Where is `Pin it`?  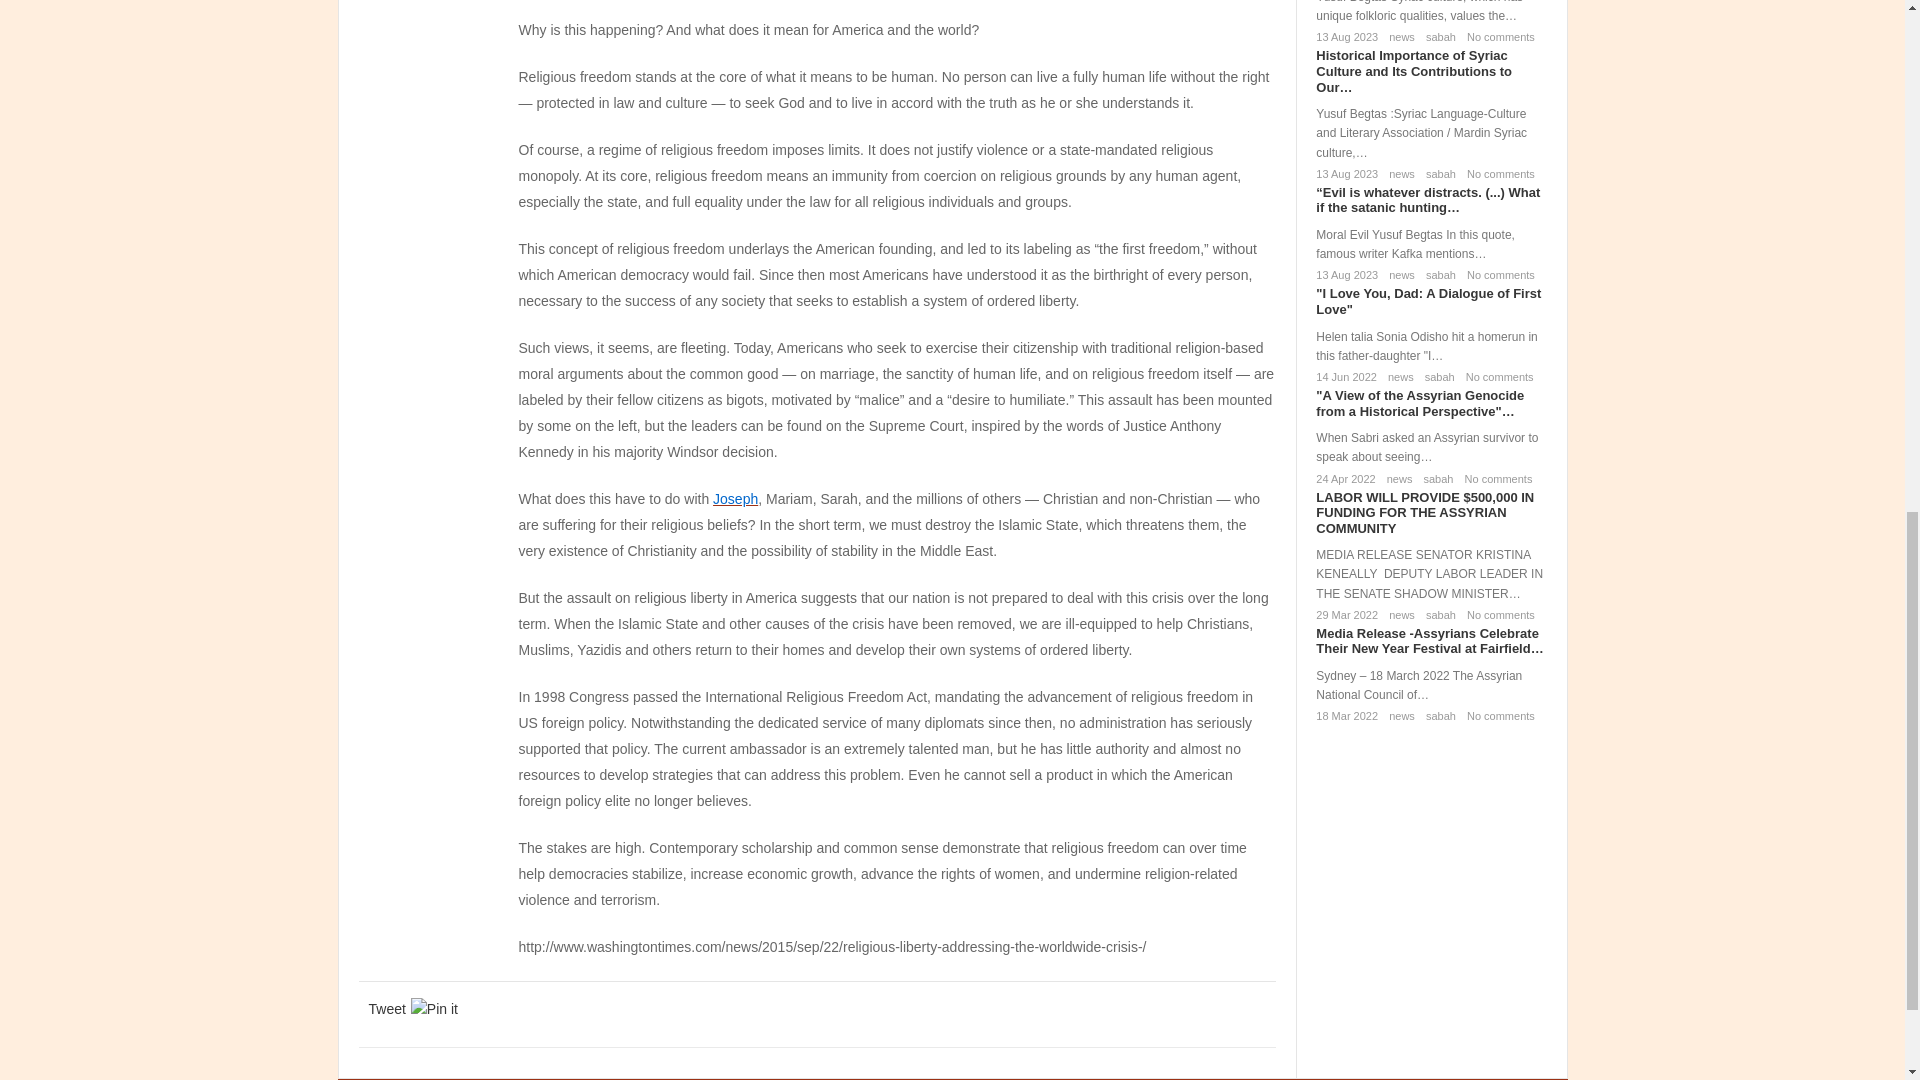 Pin it is located at coordinates (434, 1008).